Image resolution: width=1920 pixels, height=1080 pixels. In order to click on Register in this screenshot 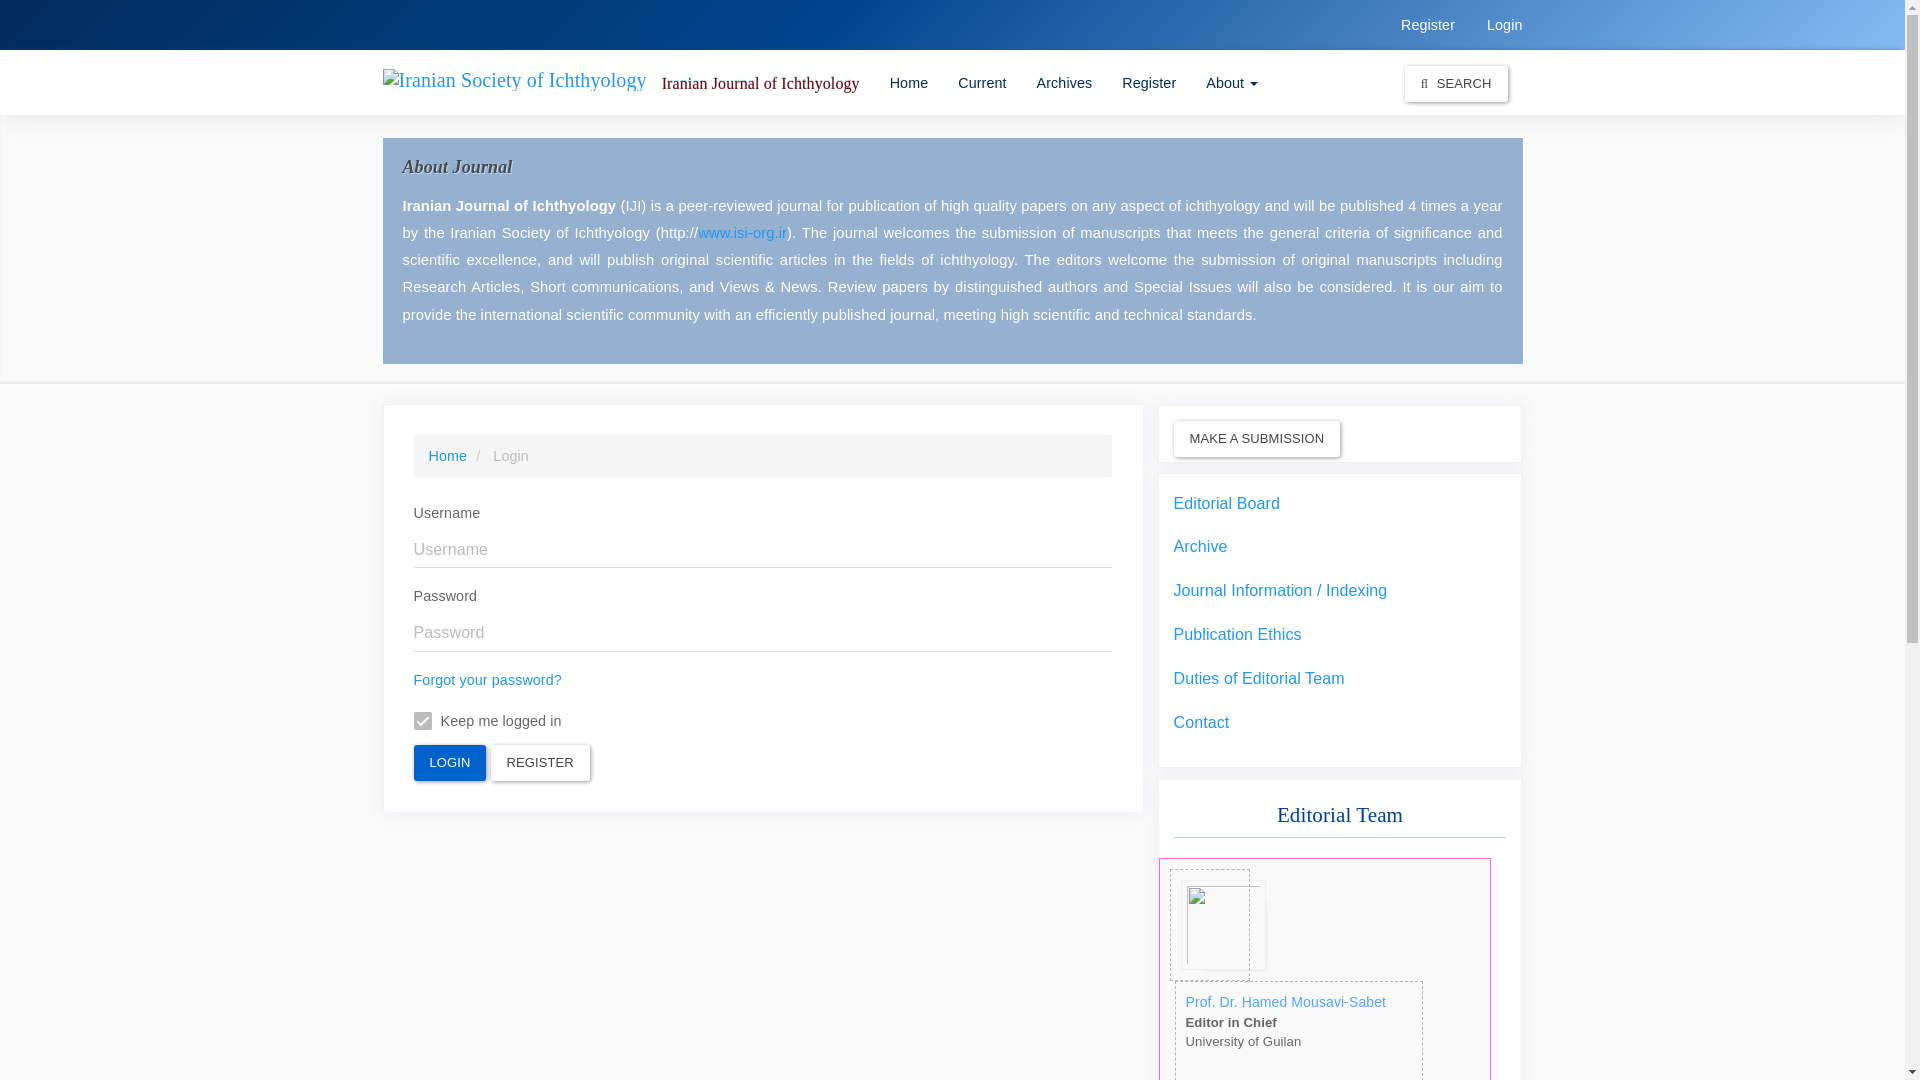, I will do `click(1428, 24)`.